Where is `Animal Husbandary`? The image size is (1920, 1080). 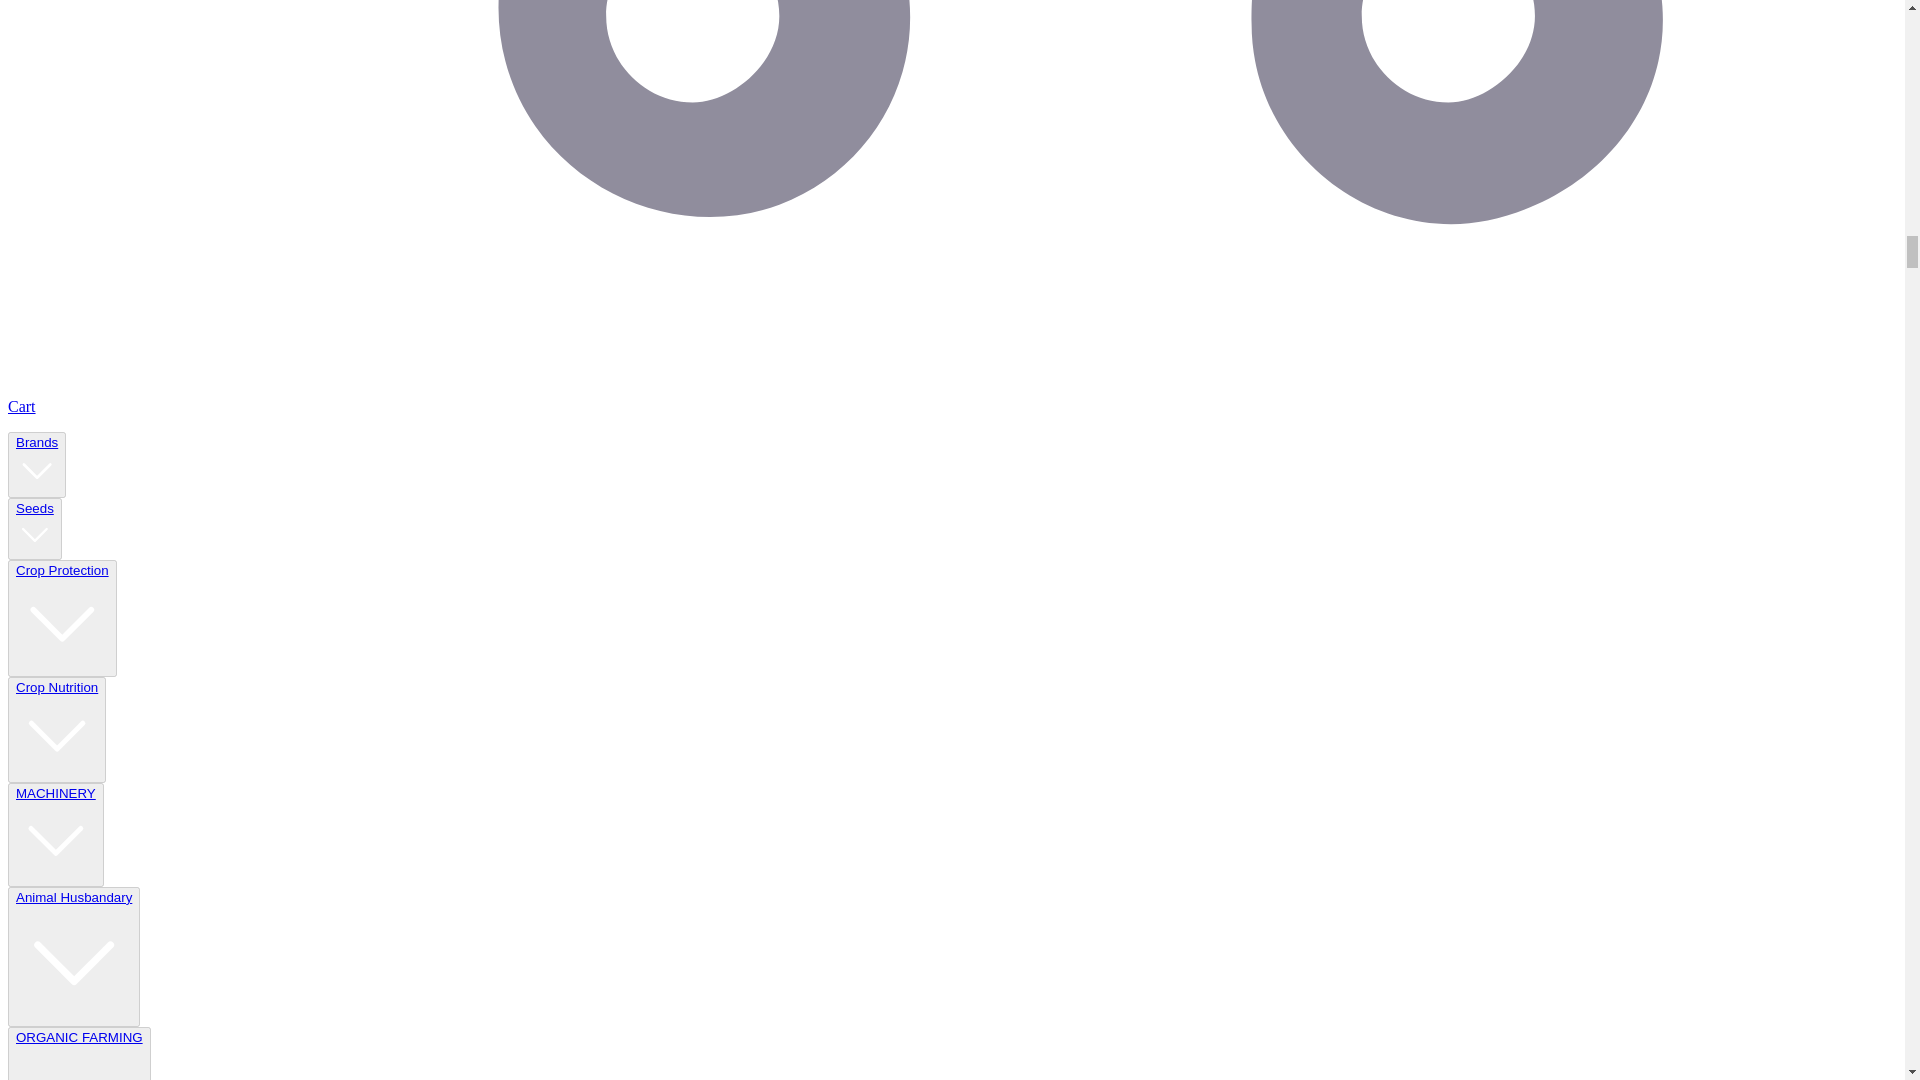
Animal Husbandary is located at coordinates (74, 956).